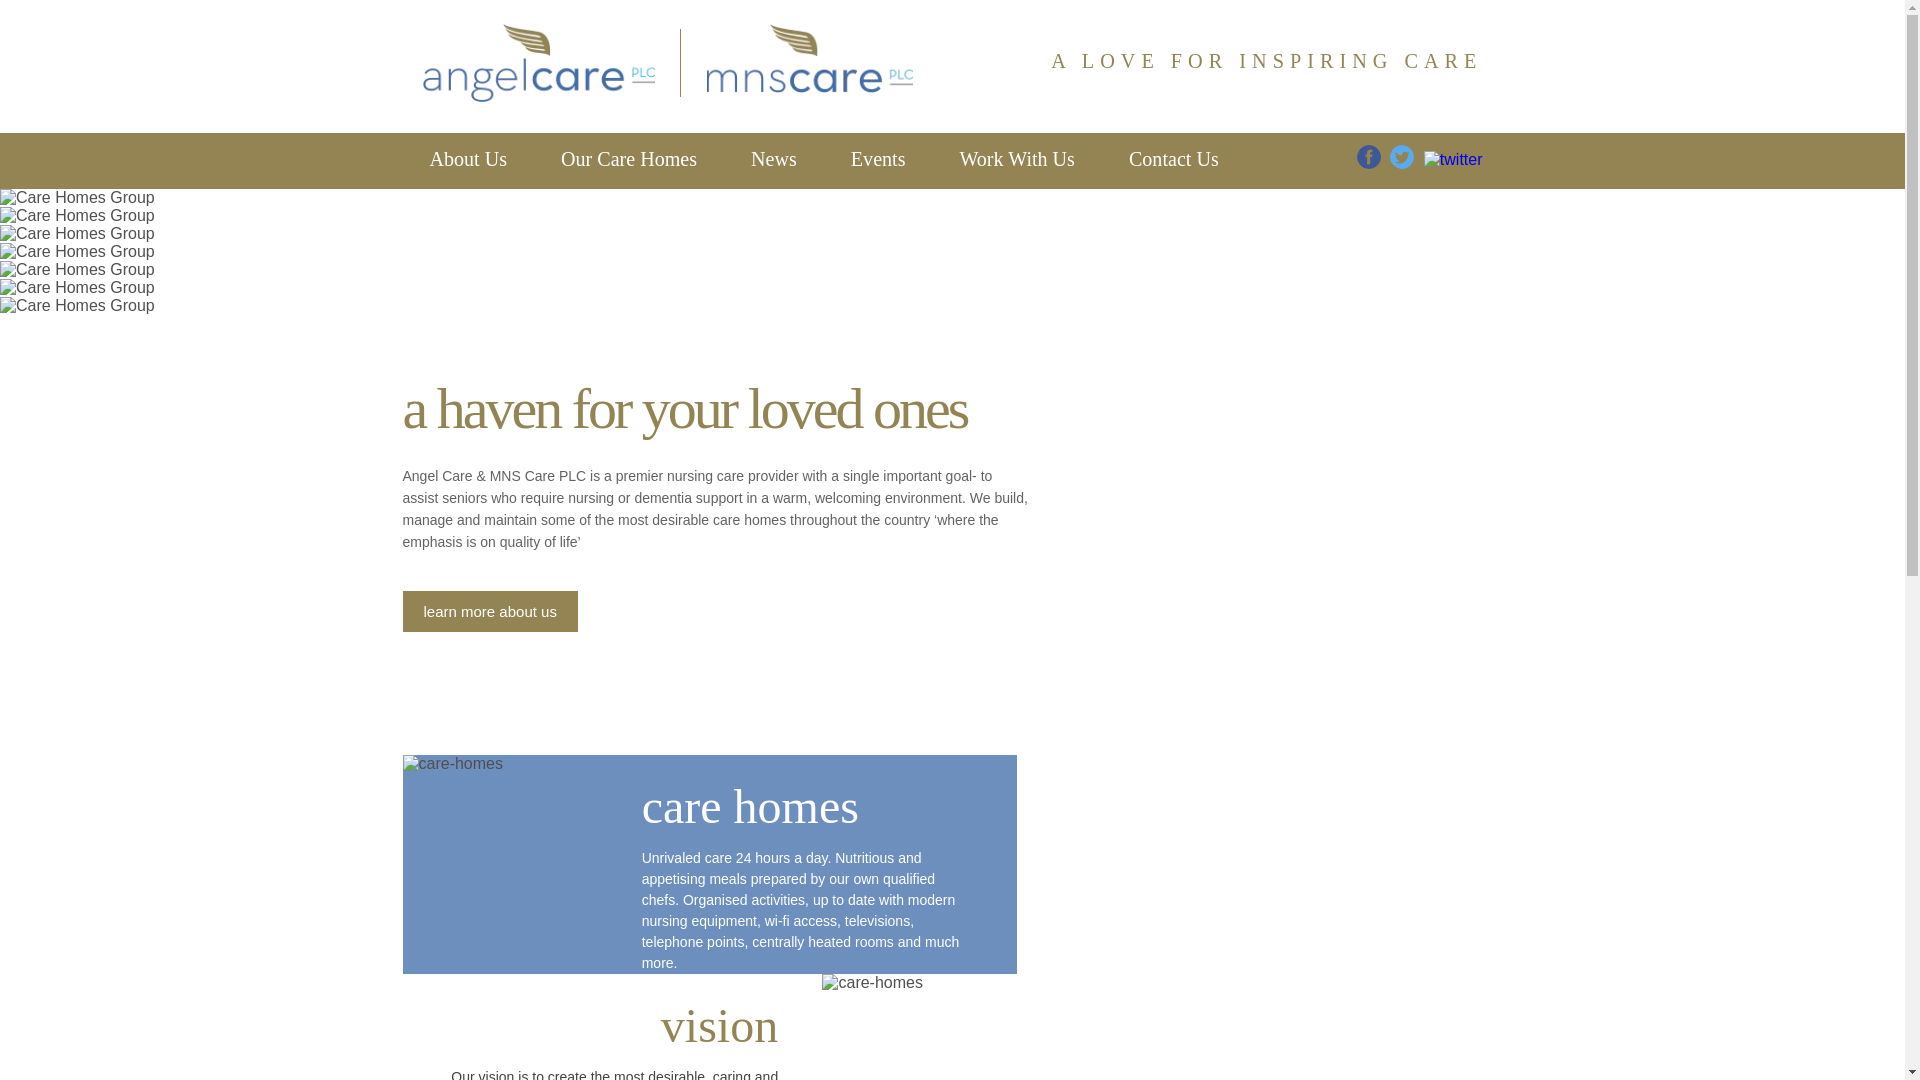  I want to click on Newlands, so click(72, 230).